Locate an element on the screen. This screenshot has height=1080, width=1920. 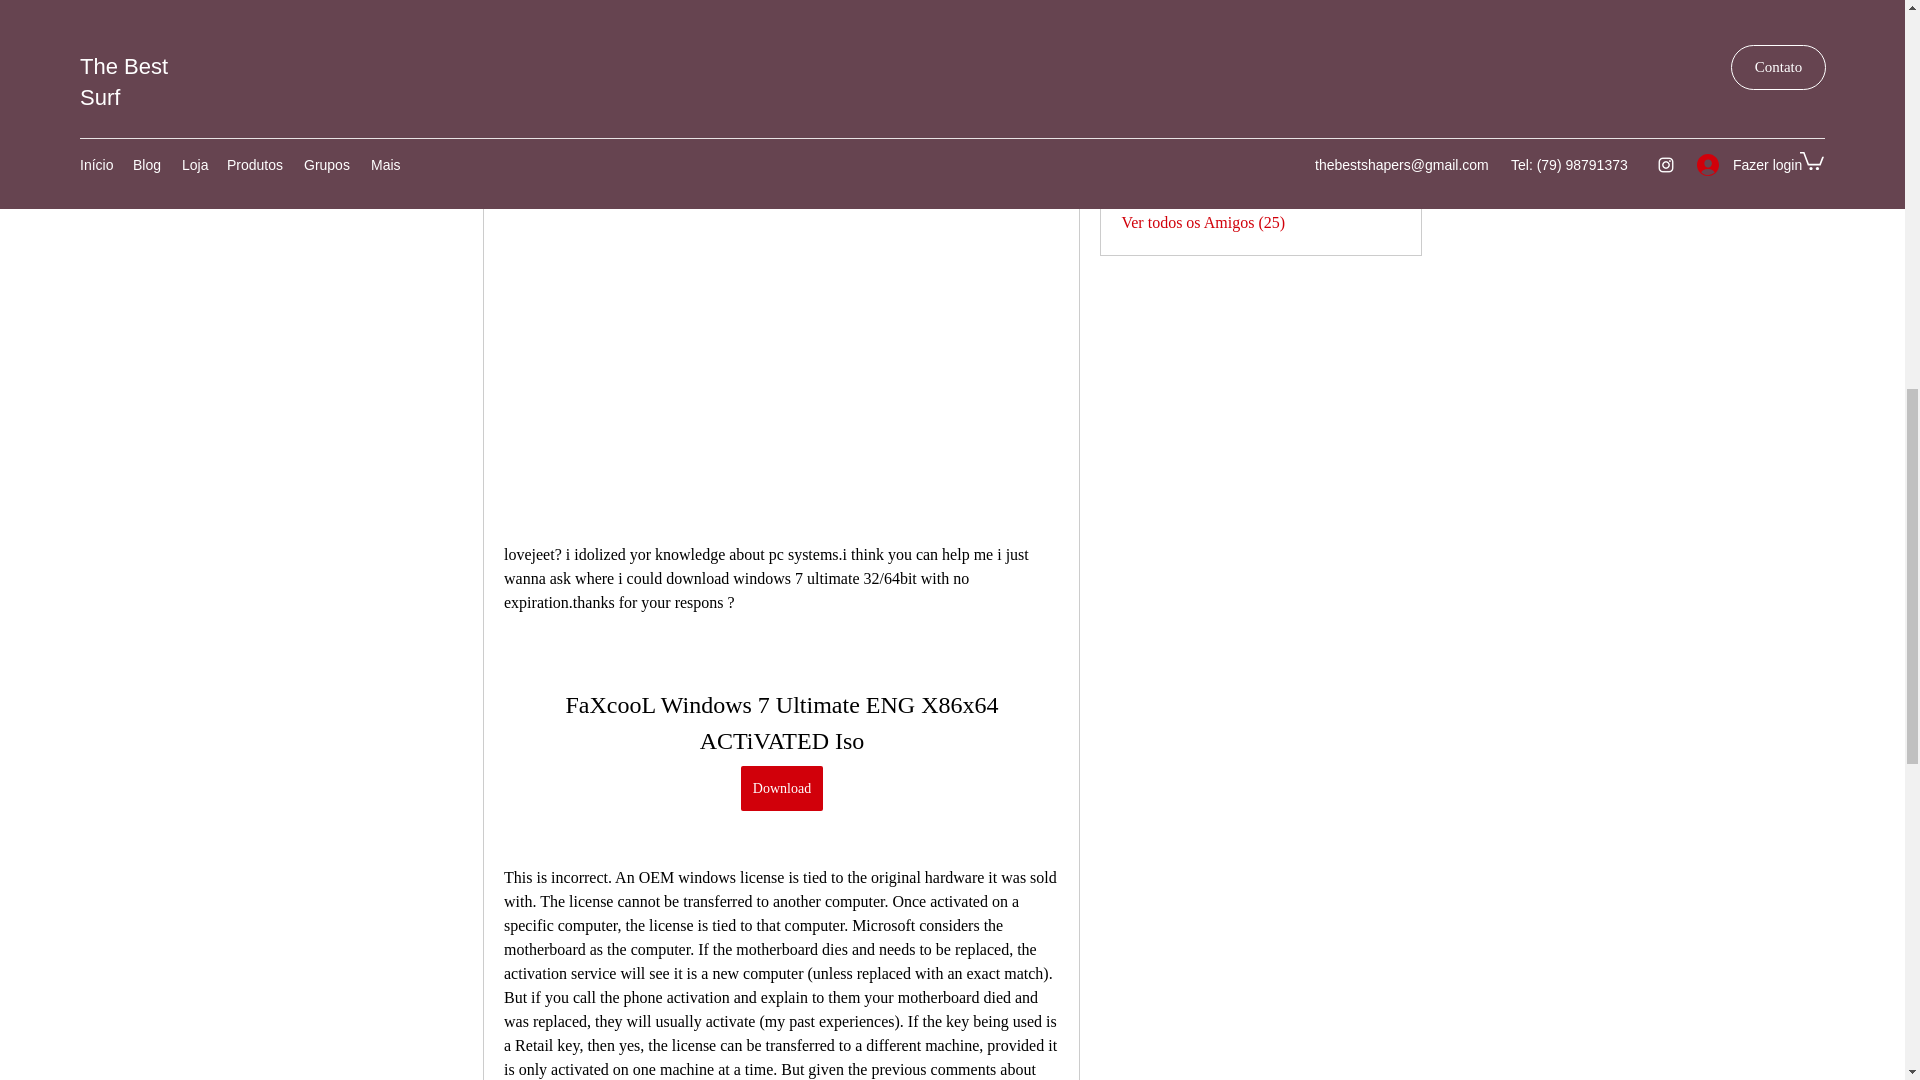
Kristiansen Del Castillo is located at coordinates (1139, 174).